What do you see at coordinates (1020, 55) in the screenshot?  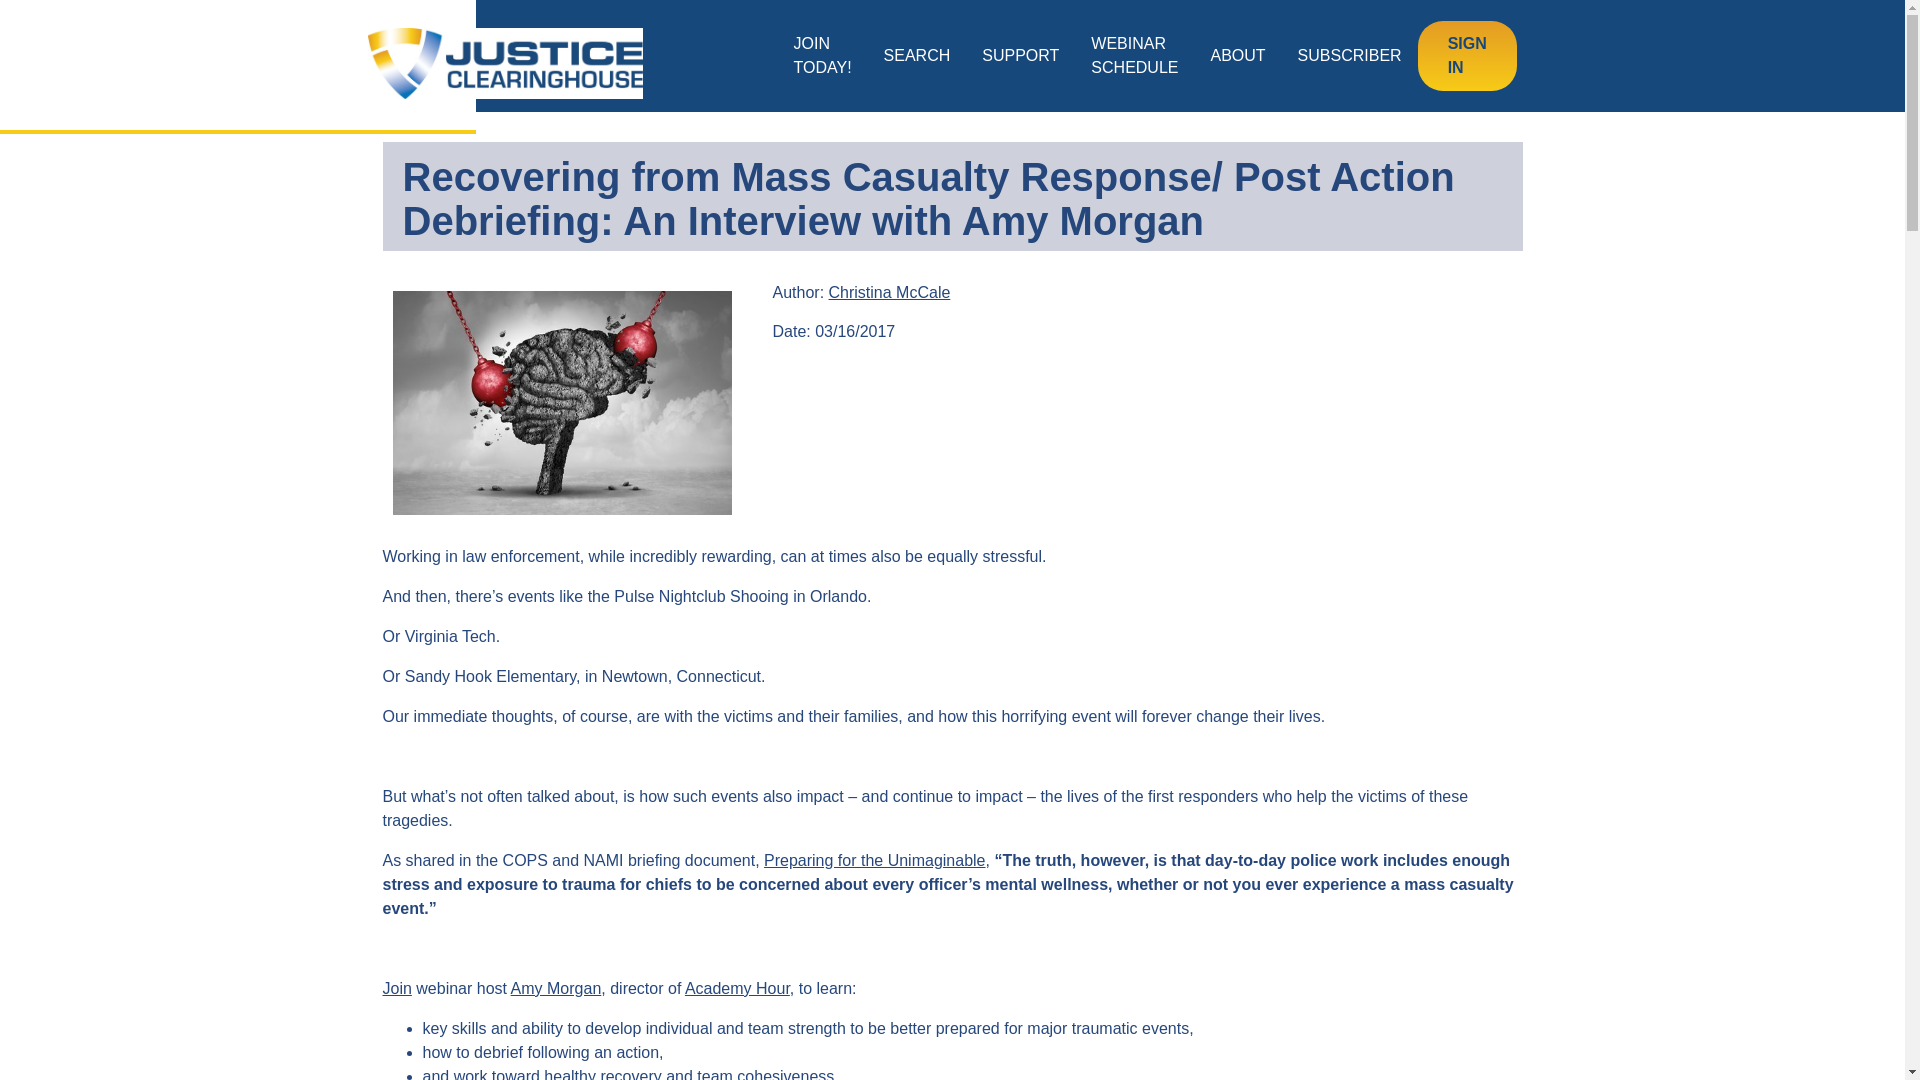 I see `Support` at bounding box center [1020, 55].